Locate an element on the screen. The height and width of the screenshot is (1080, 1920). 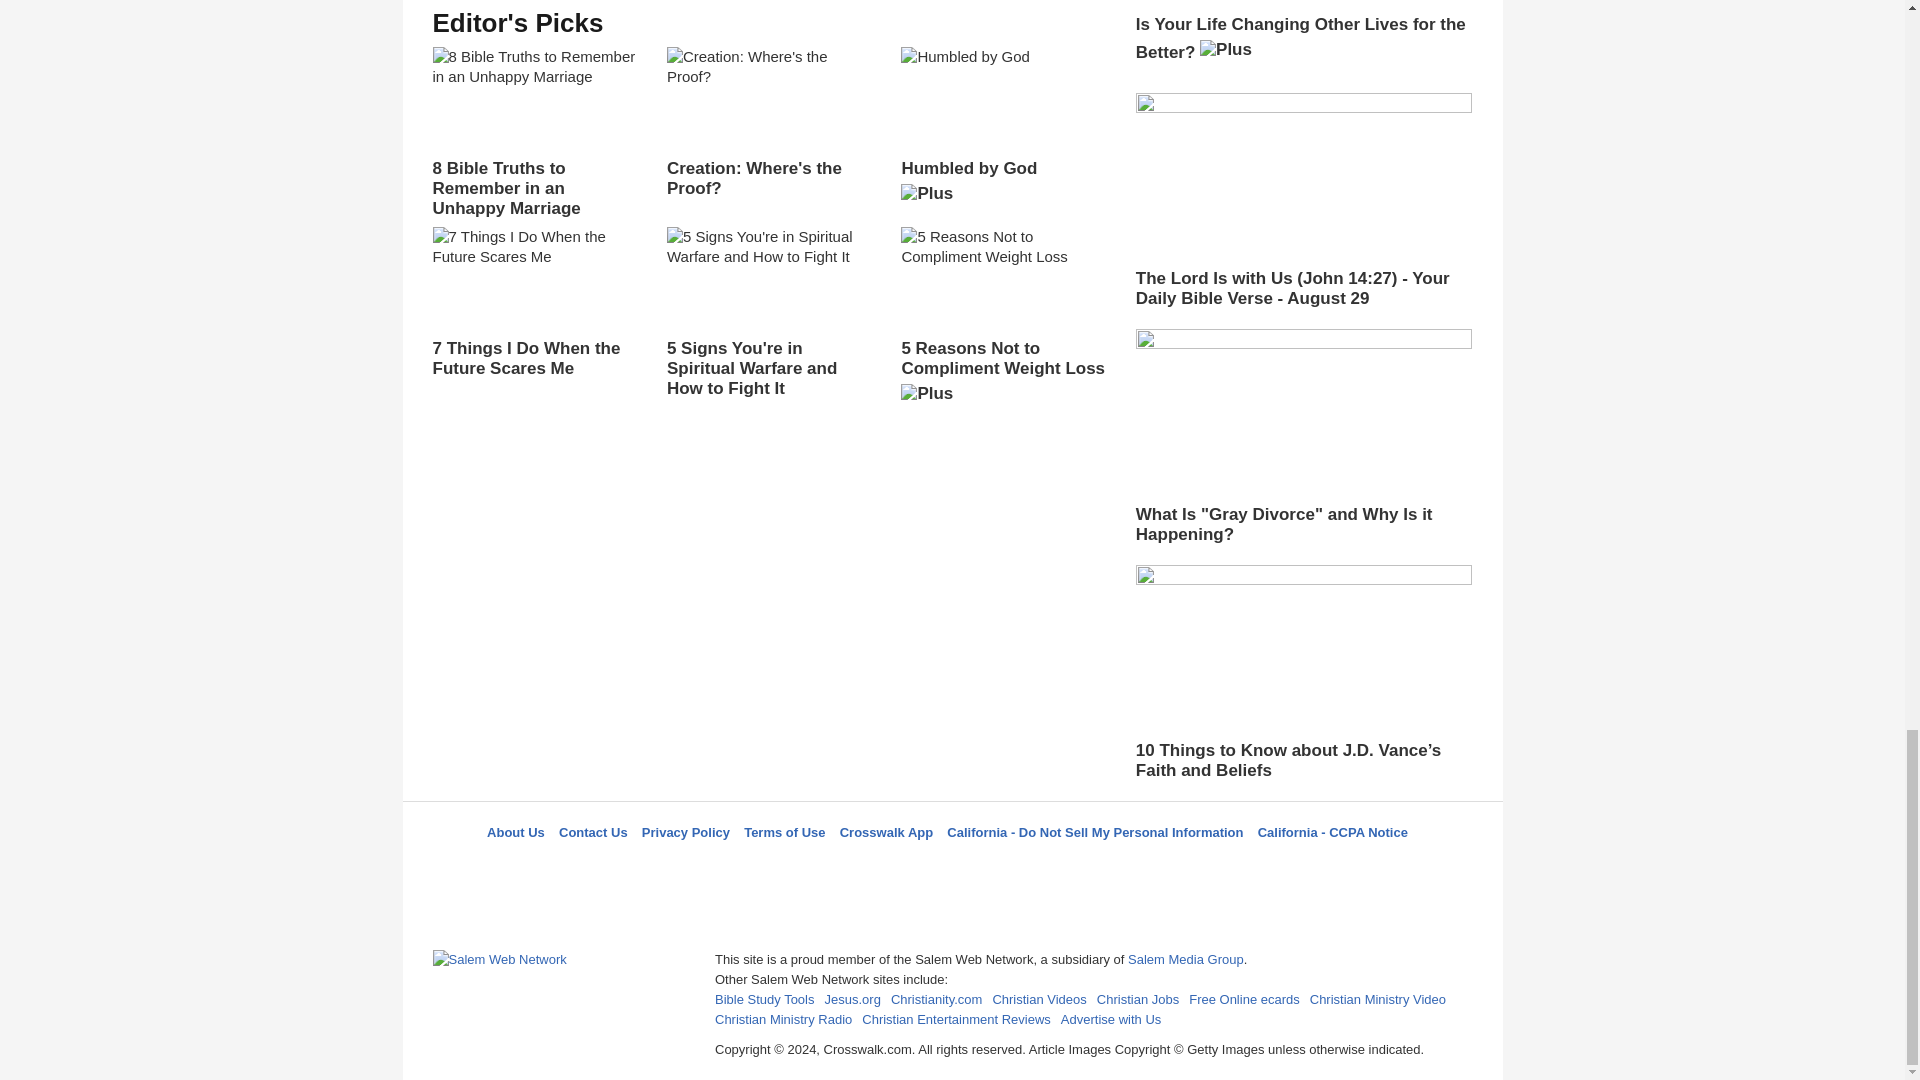
Humbled by God is located at coordinates (1002, 132).